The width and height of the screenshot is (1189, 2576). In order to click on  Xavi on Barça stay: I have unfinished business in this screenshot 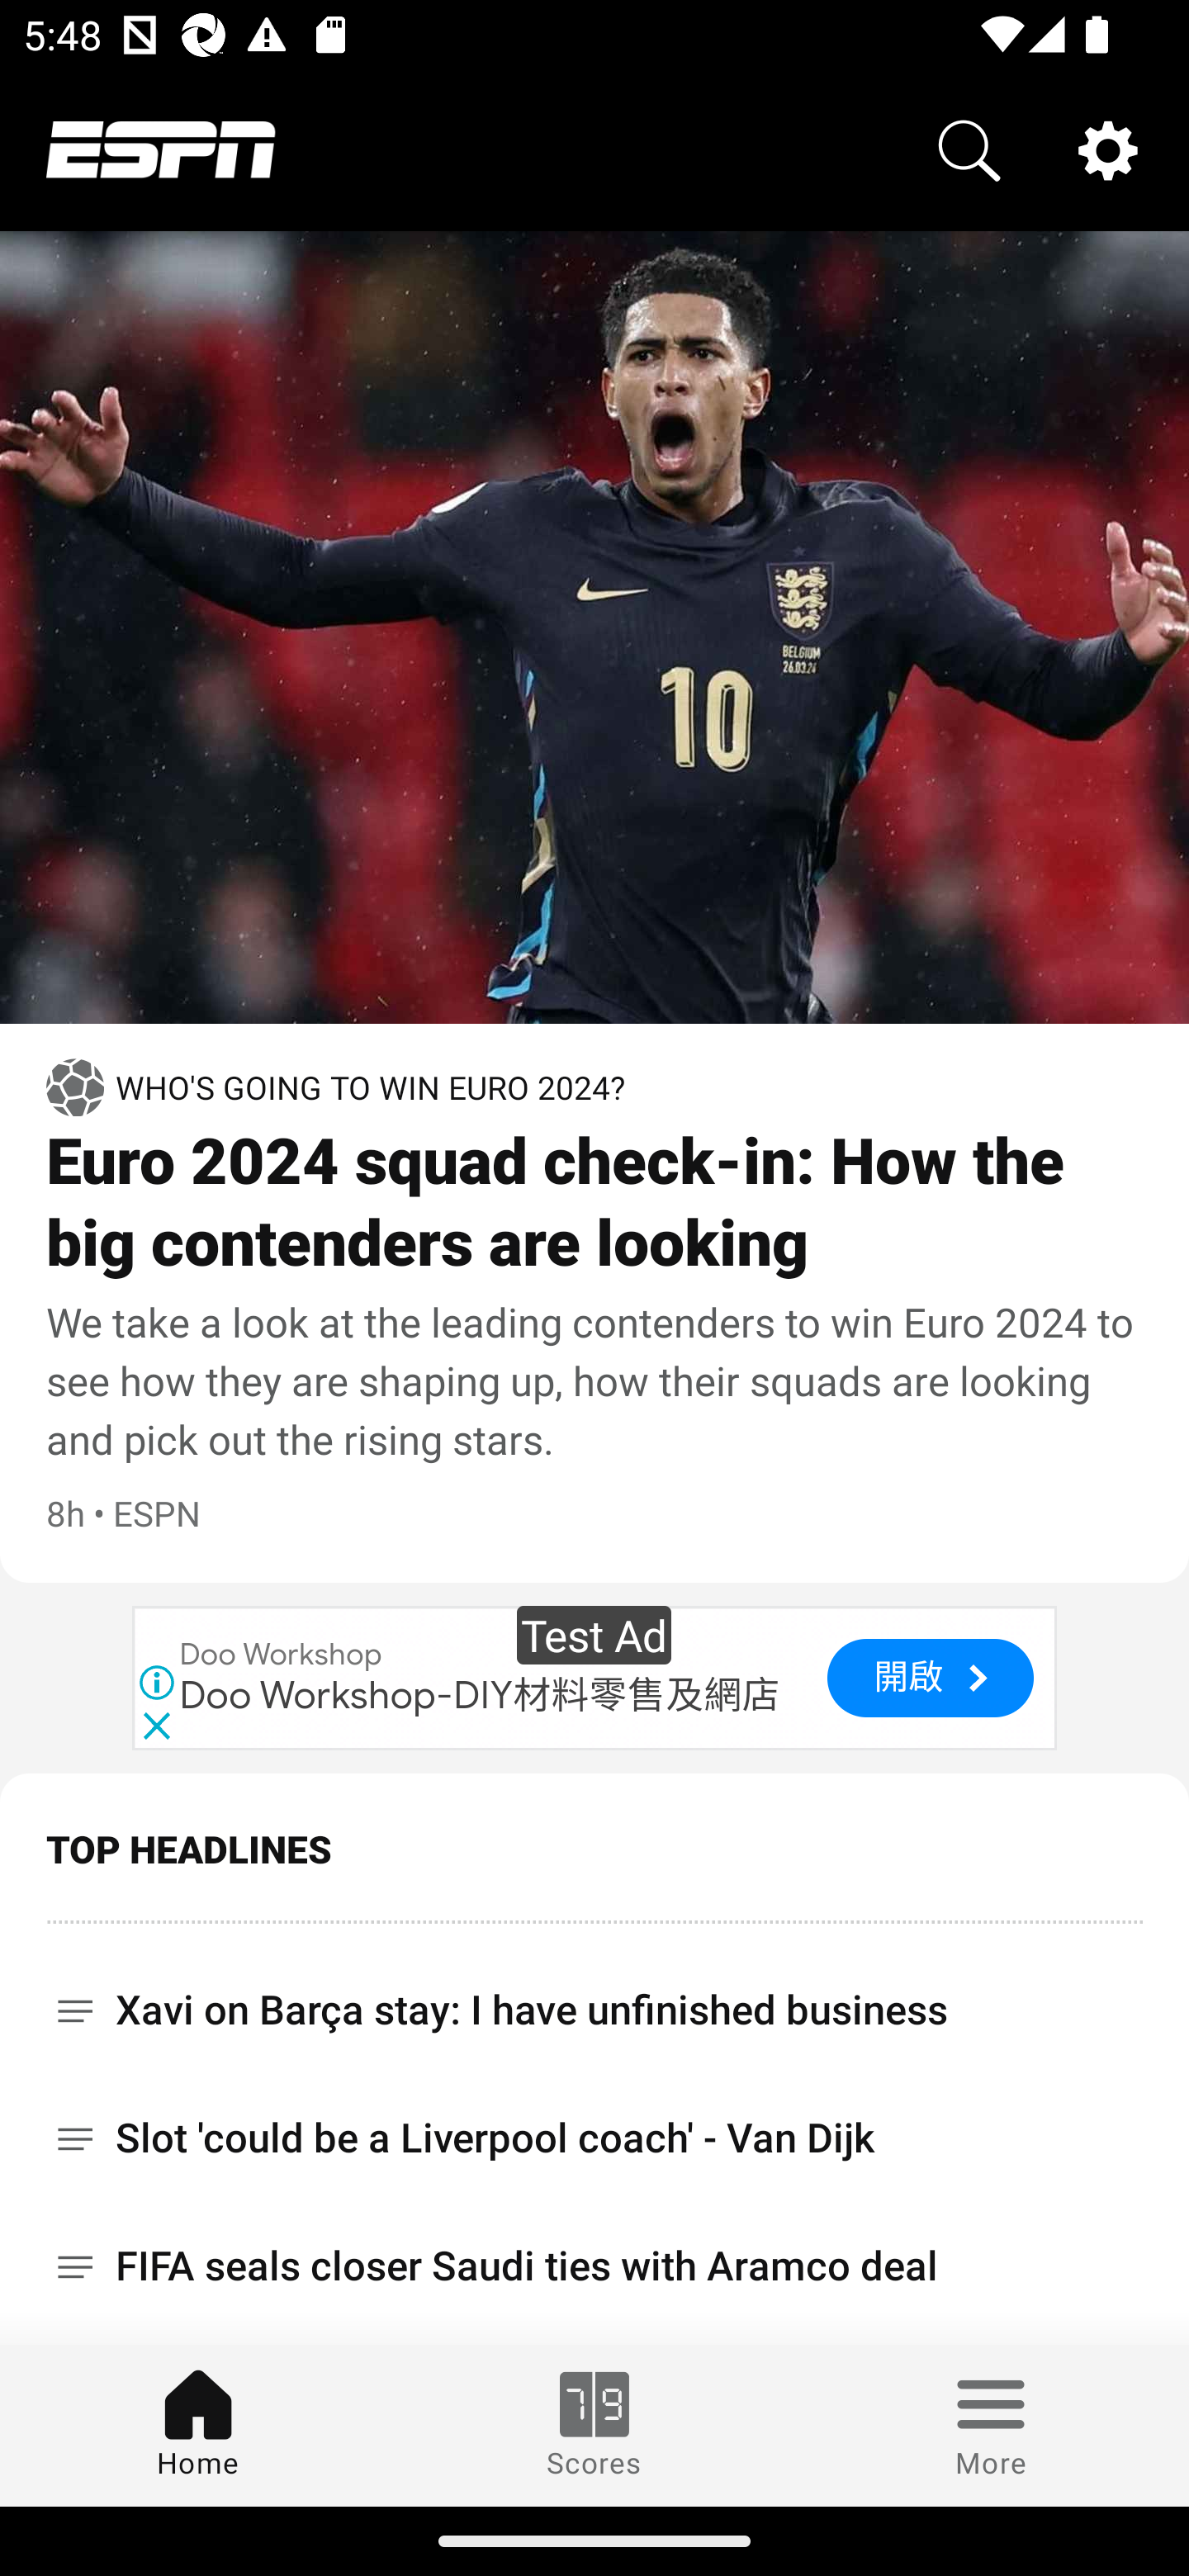, I will do `click(594, 1998)`.